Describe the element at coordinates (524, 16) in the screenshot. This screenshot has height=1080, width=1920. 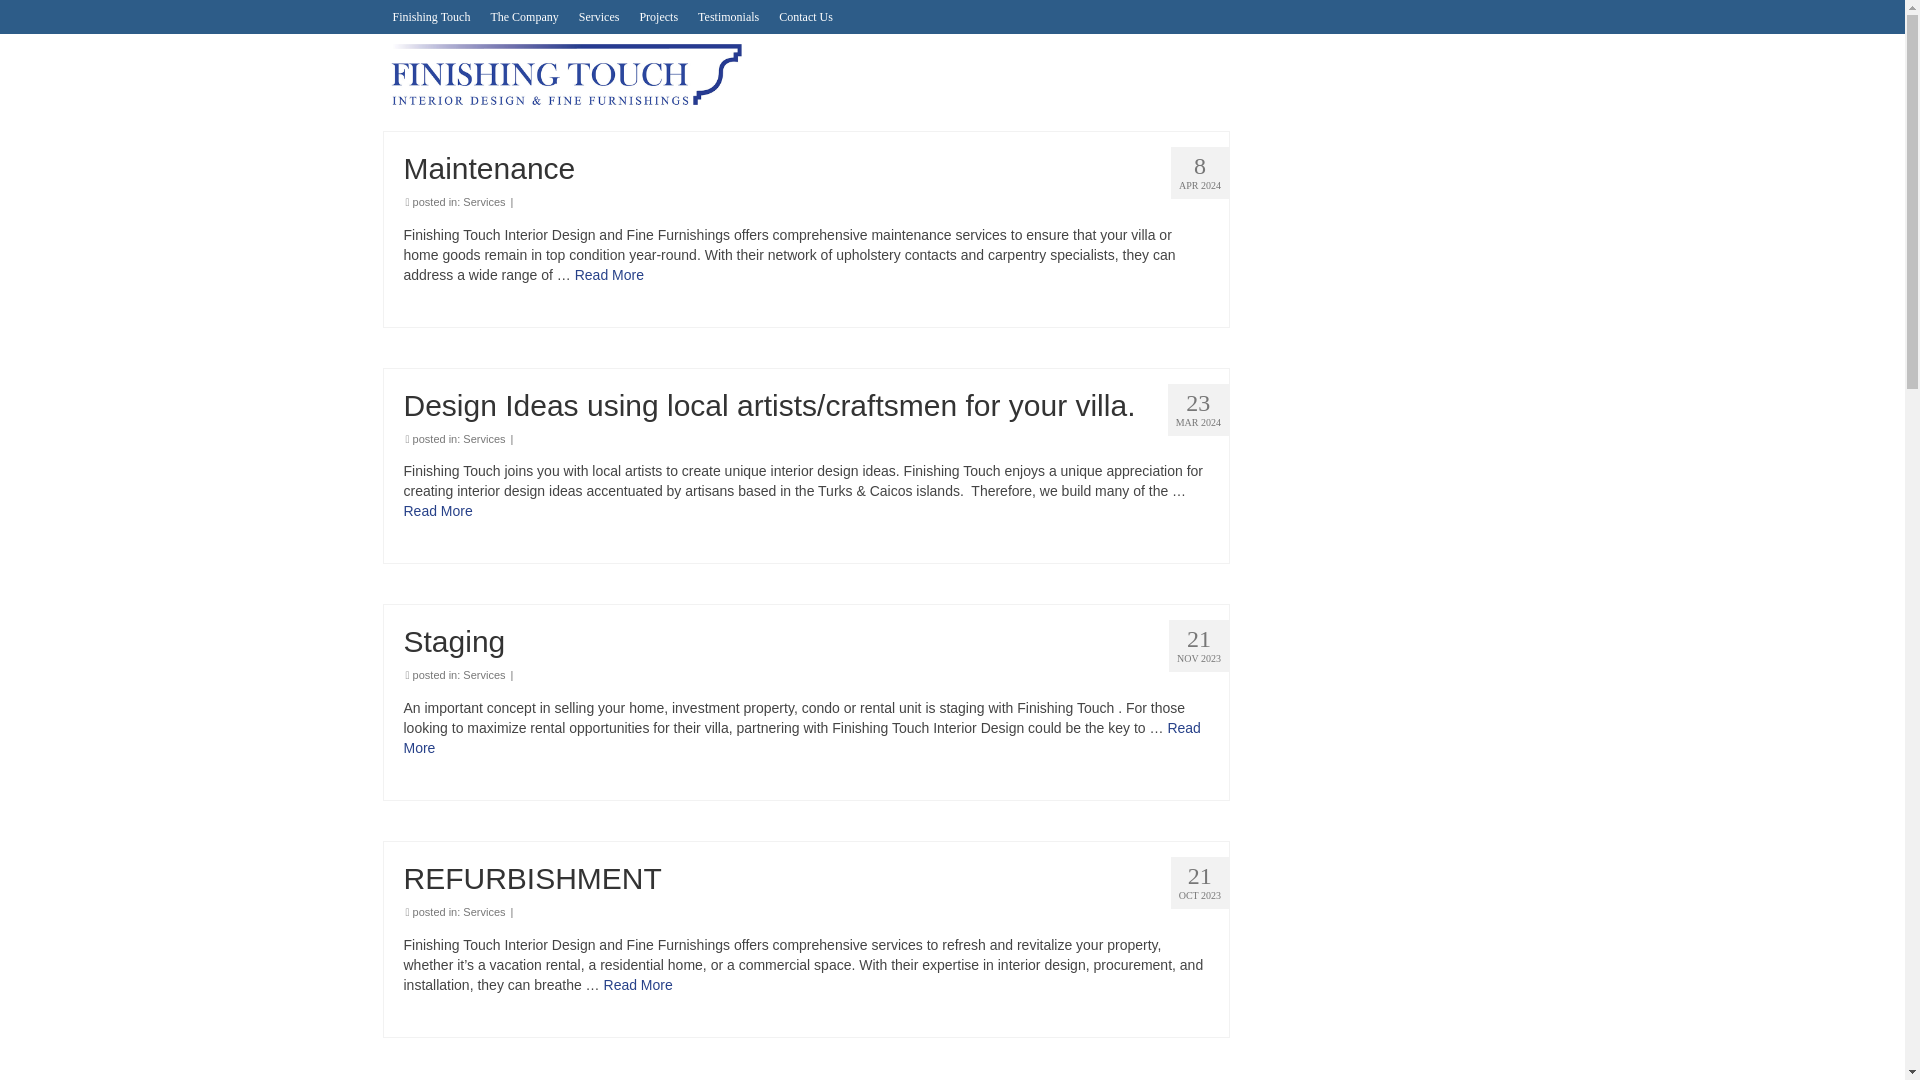
I see `The Company` at that location.